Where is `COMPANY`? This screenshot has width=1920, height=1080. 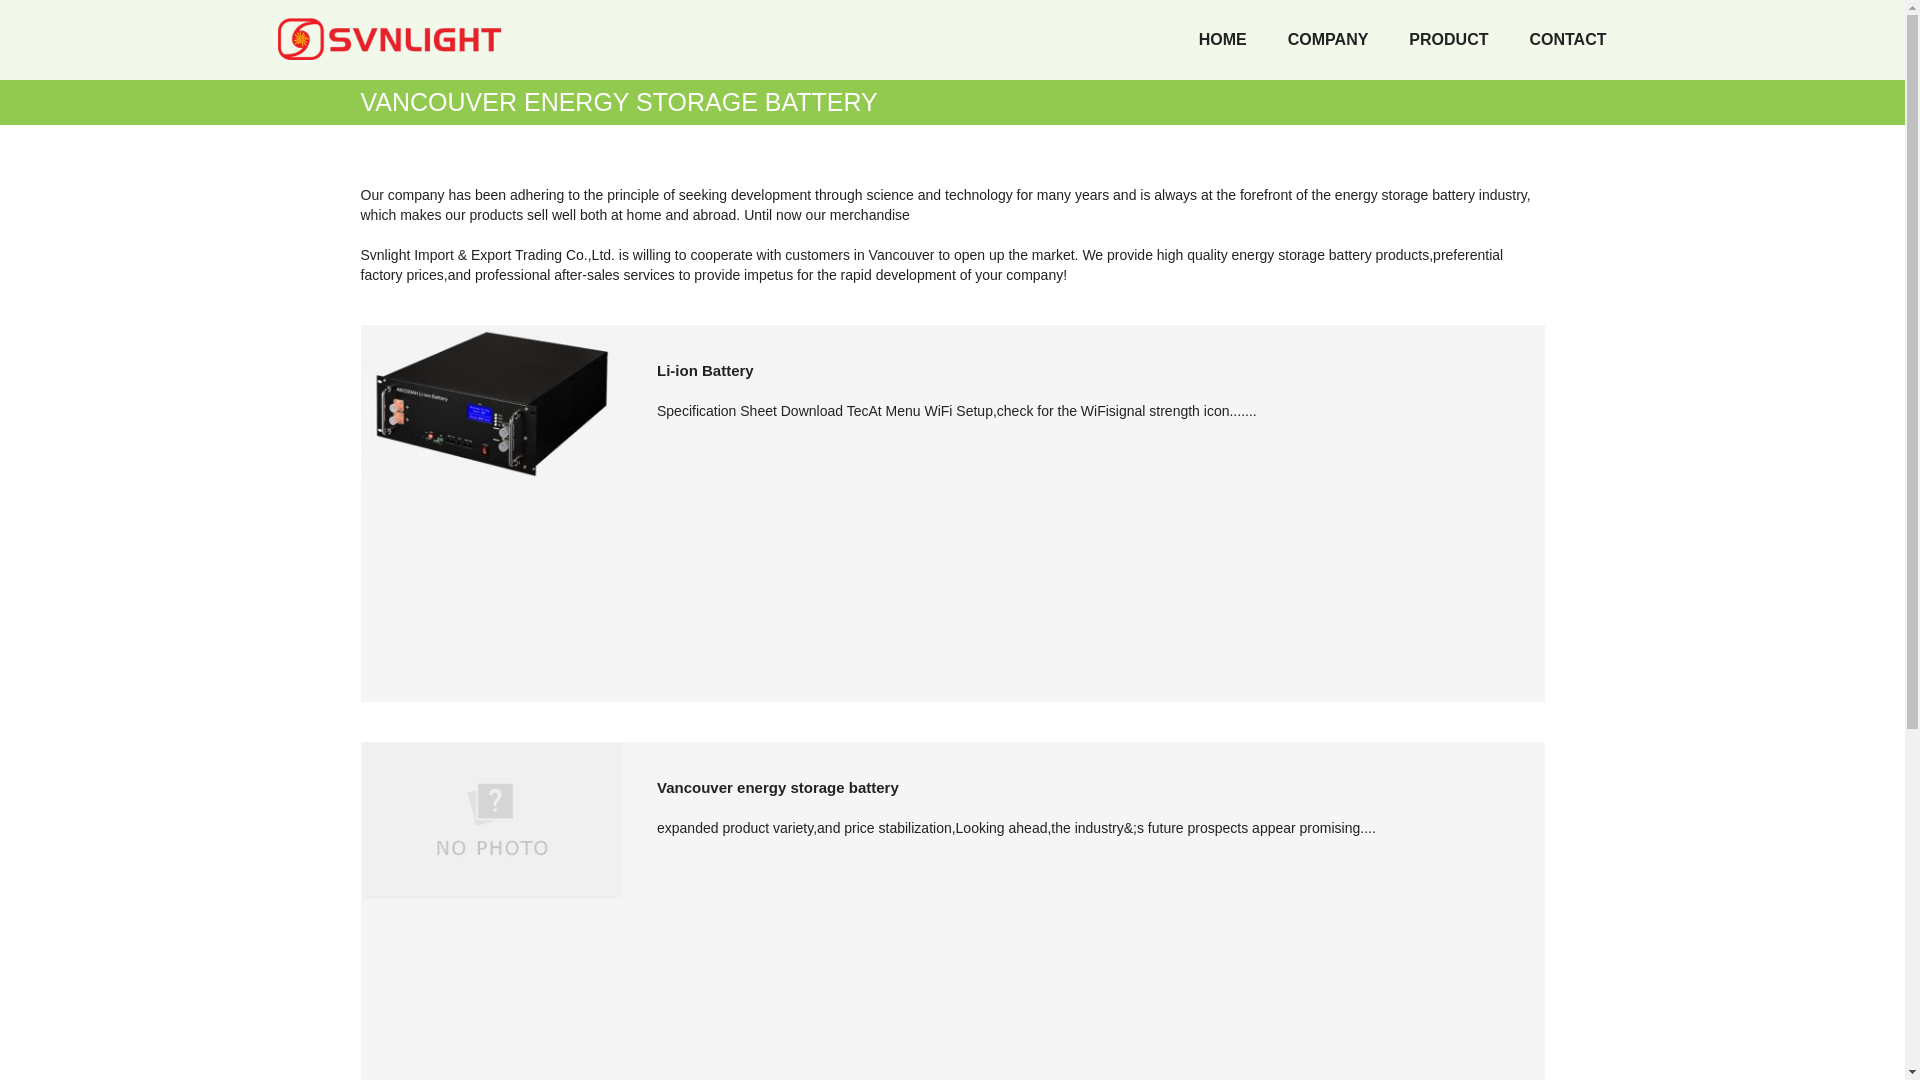
COMPANY is located at coordinates (1328, 40).